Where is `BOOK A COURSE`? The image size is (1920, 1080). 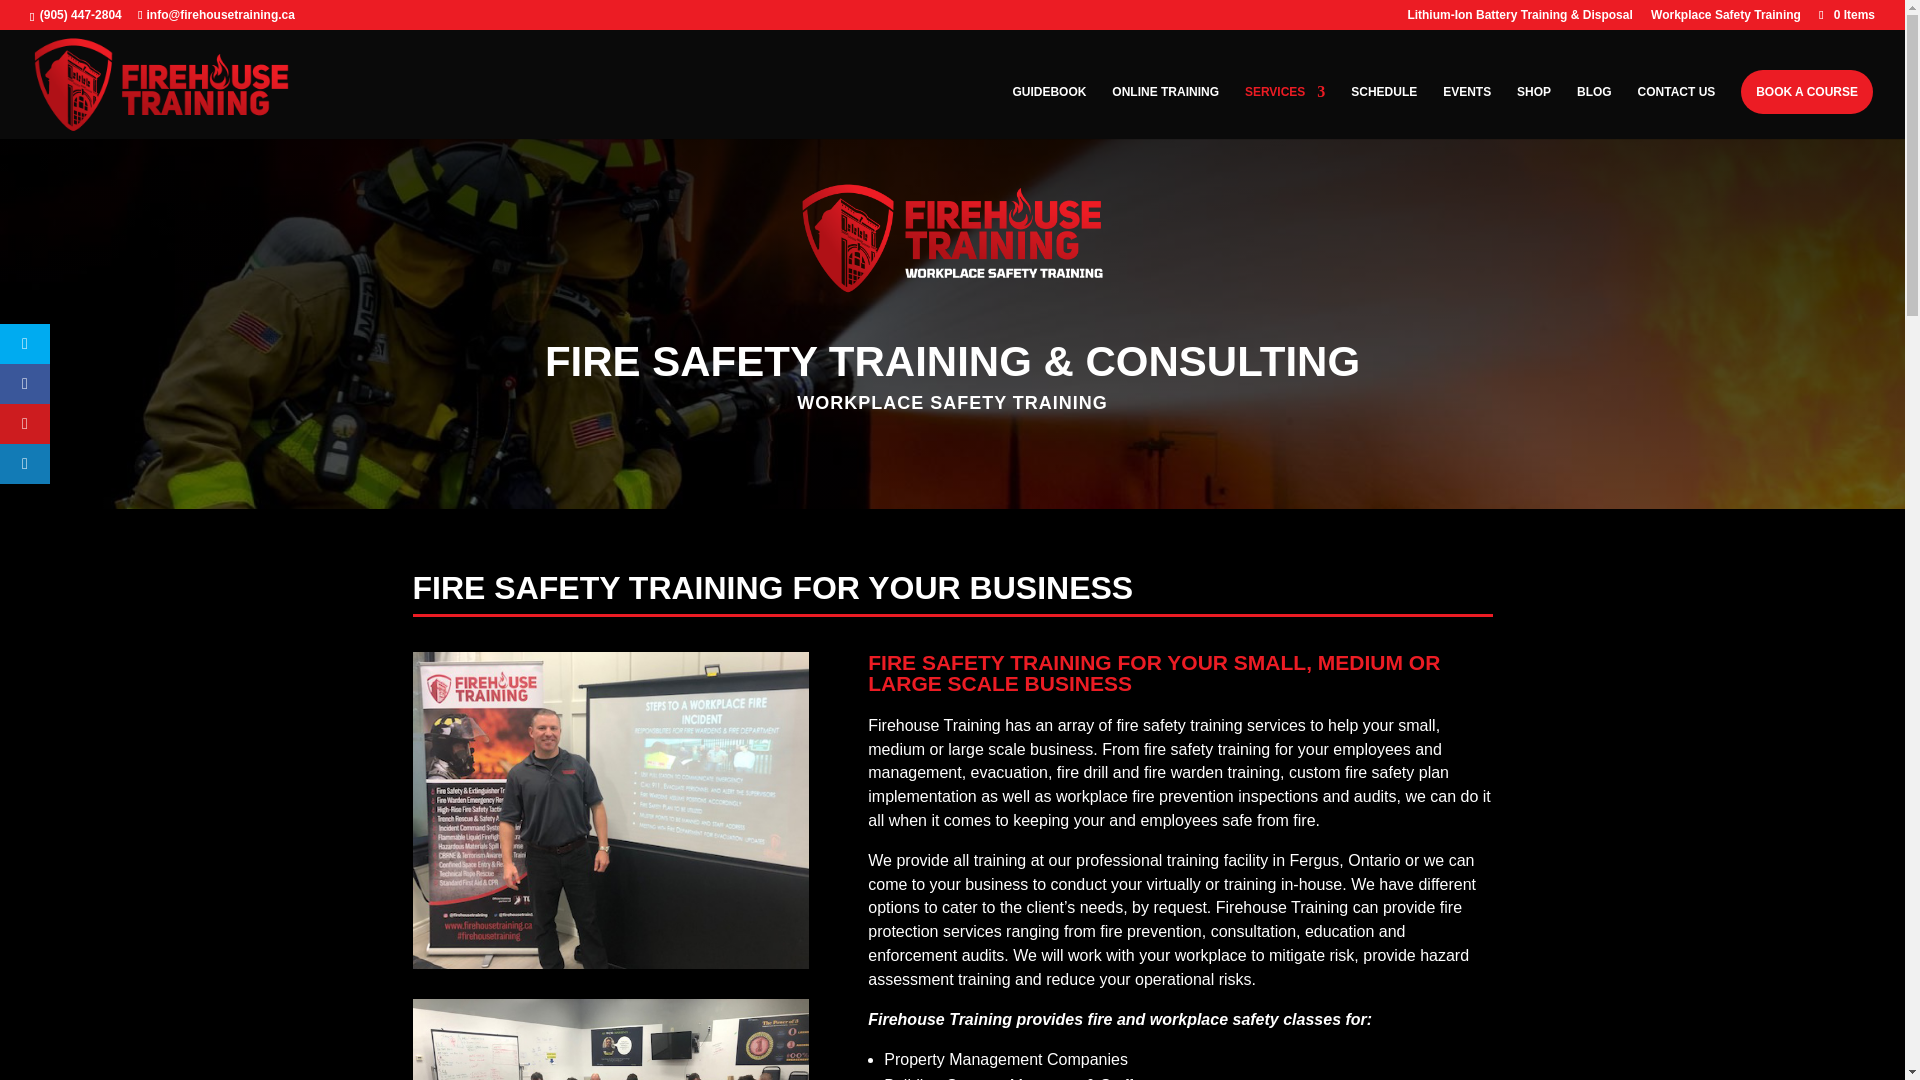
BOOK A COURSE is located at coordinates (1807, 92).